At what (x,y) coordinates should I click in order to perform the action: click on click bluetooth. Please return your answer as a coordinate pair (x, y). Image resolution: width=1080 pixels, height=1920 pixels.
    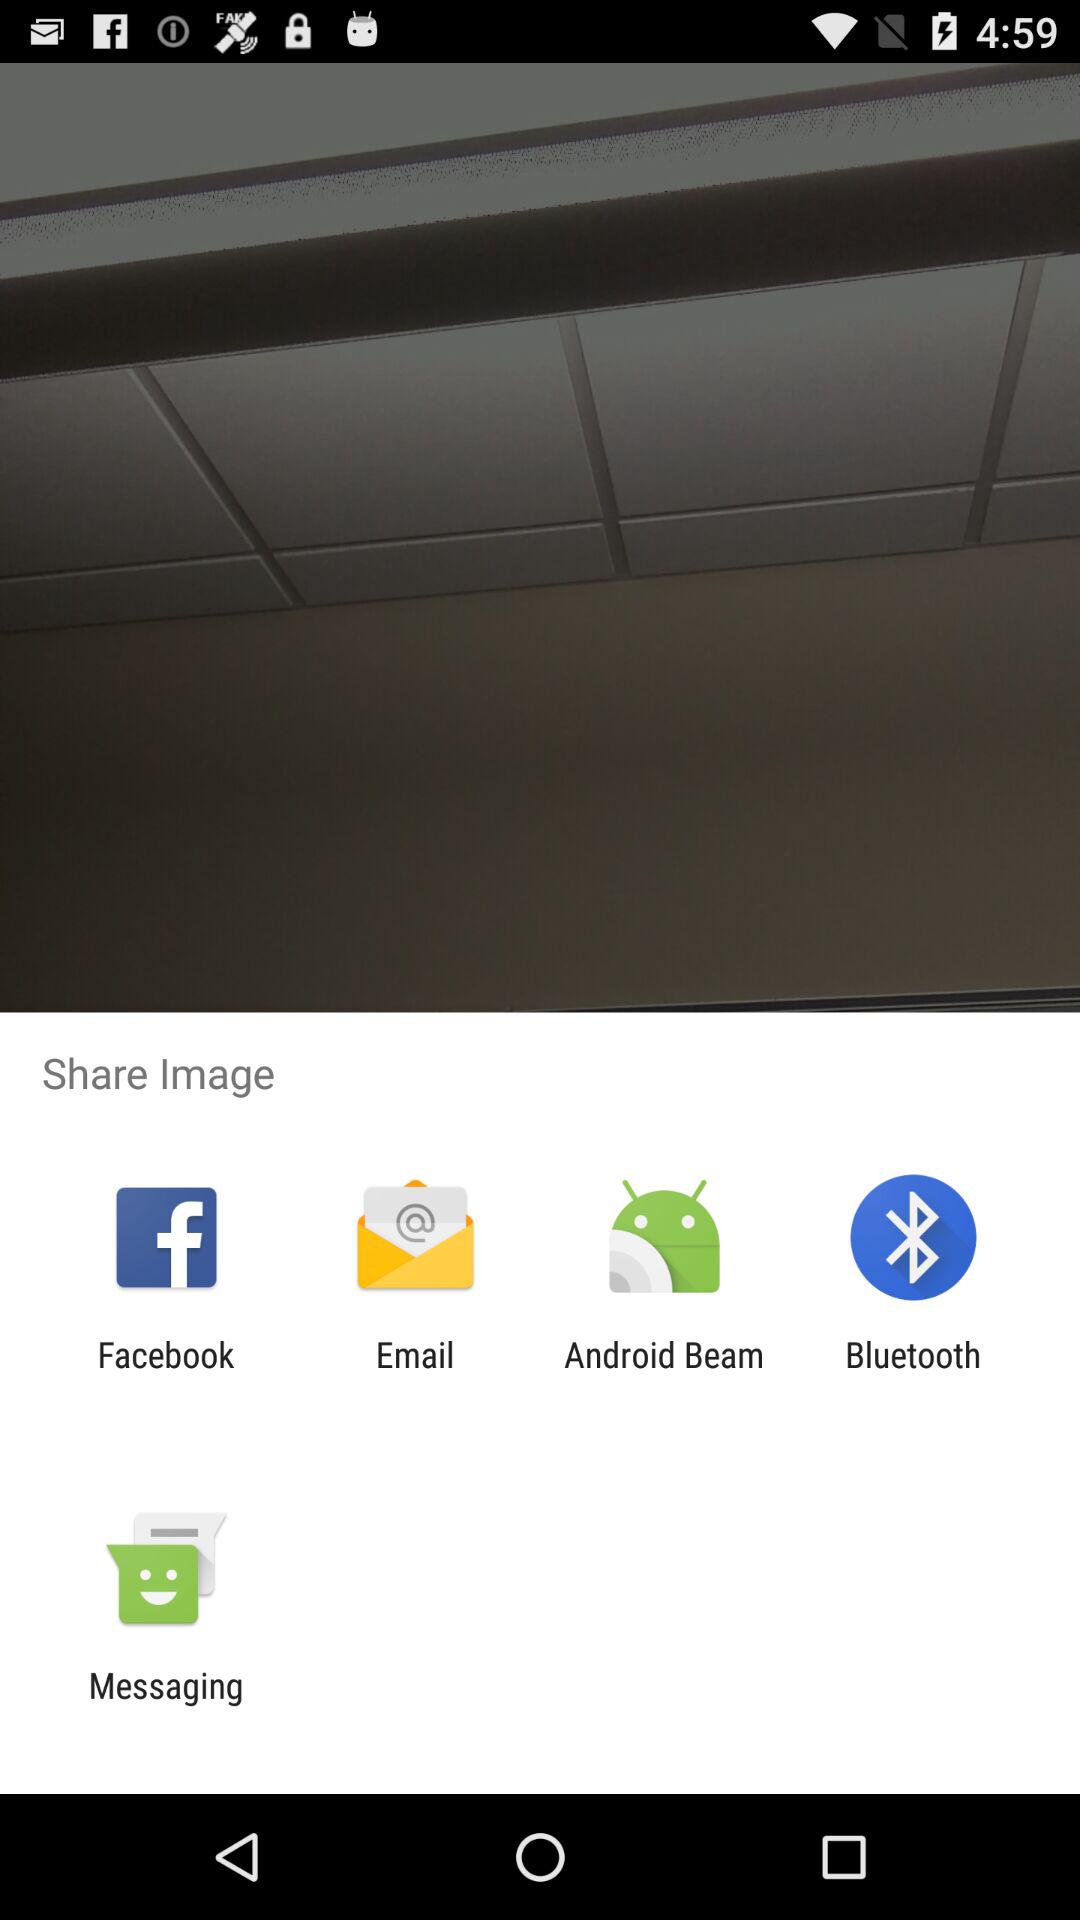
    Looking at the image, I should click on (913, 1375).